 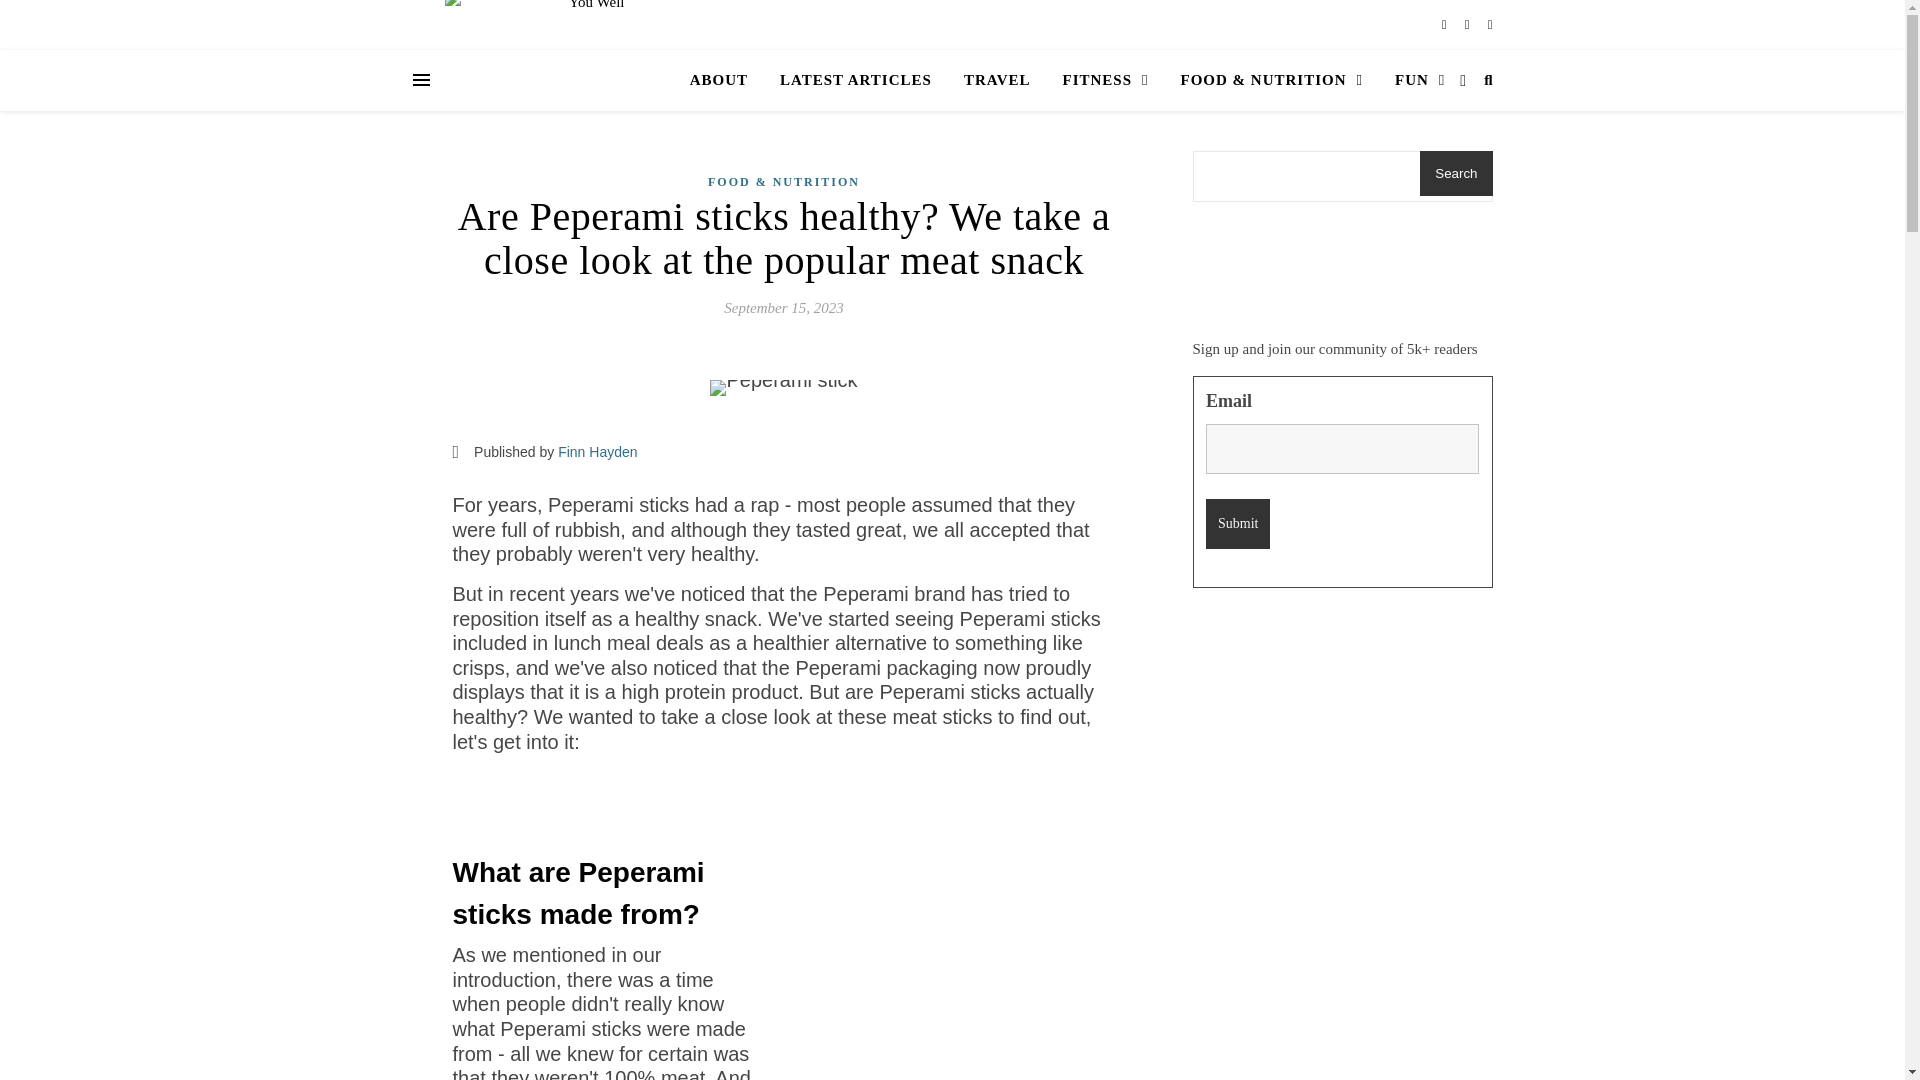 I want to click on ABOUT, so click(x=726, y=80).